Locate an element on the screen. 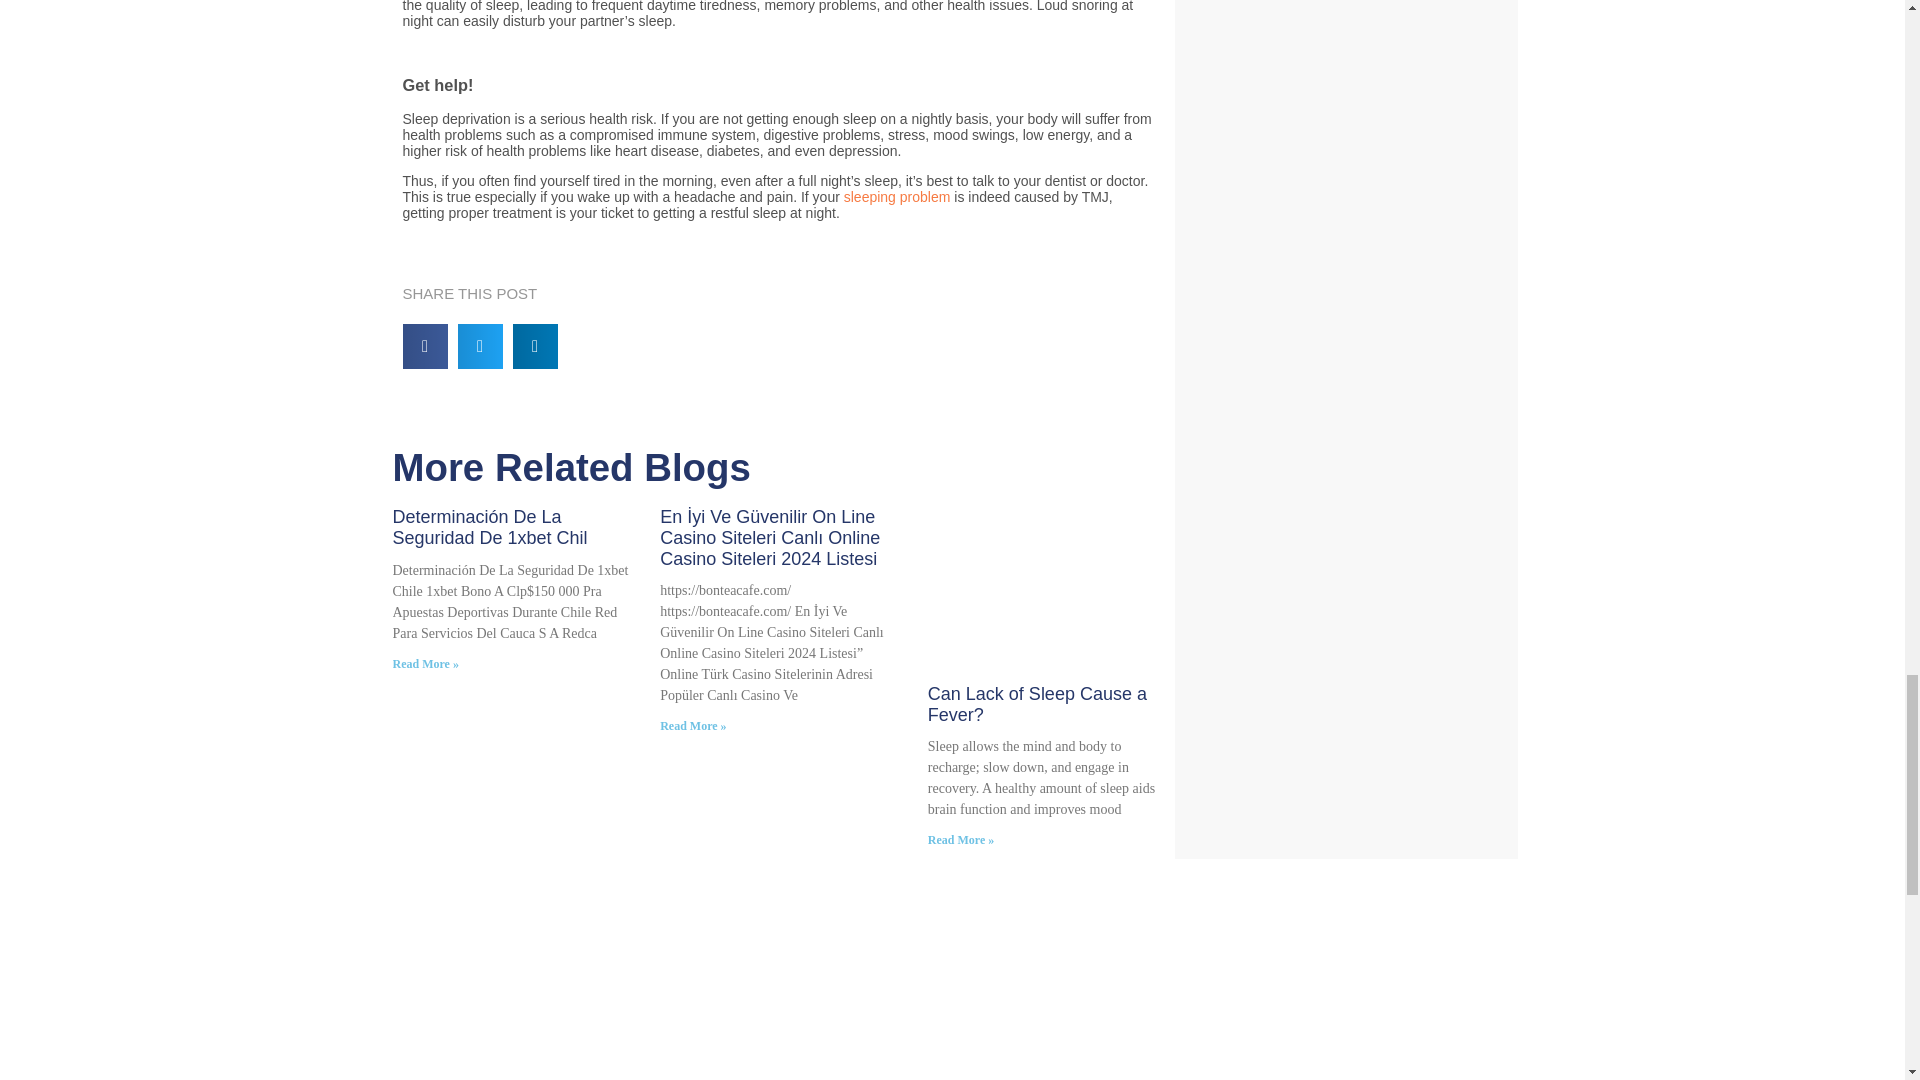 This screenshot has width=1920, height=1080. Can Lack of Sleep Cause a Fever? is located at coordinates (1036, 704).